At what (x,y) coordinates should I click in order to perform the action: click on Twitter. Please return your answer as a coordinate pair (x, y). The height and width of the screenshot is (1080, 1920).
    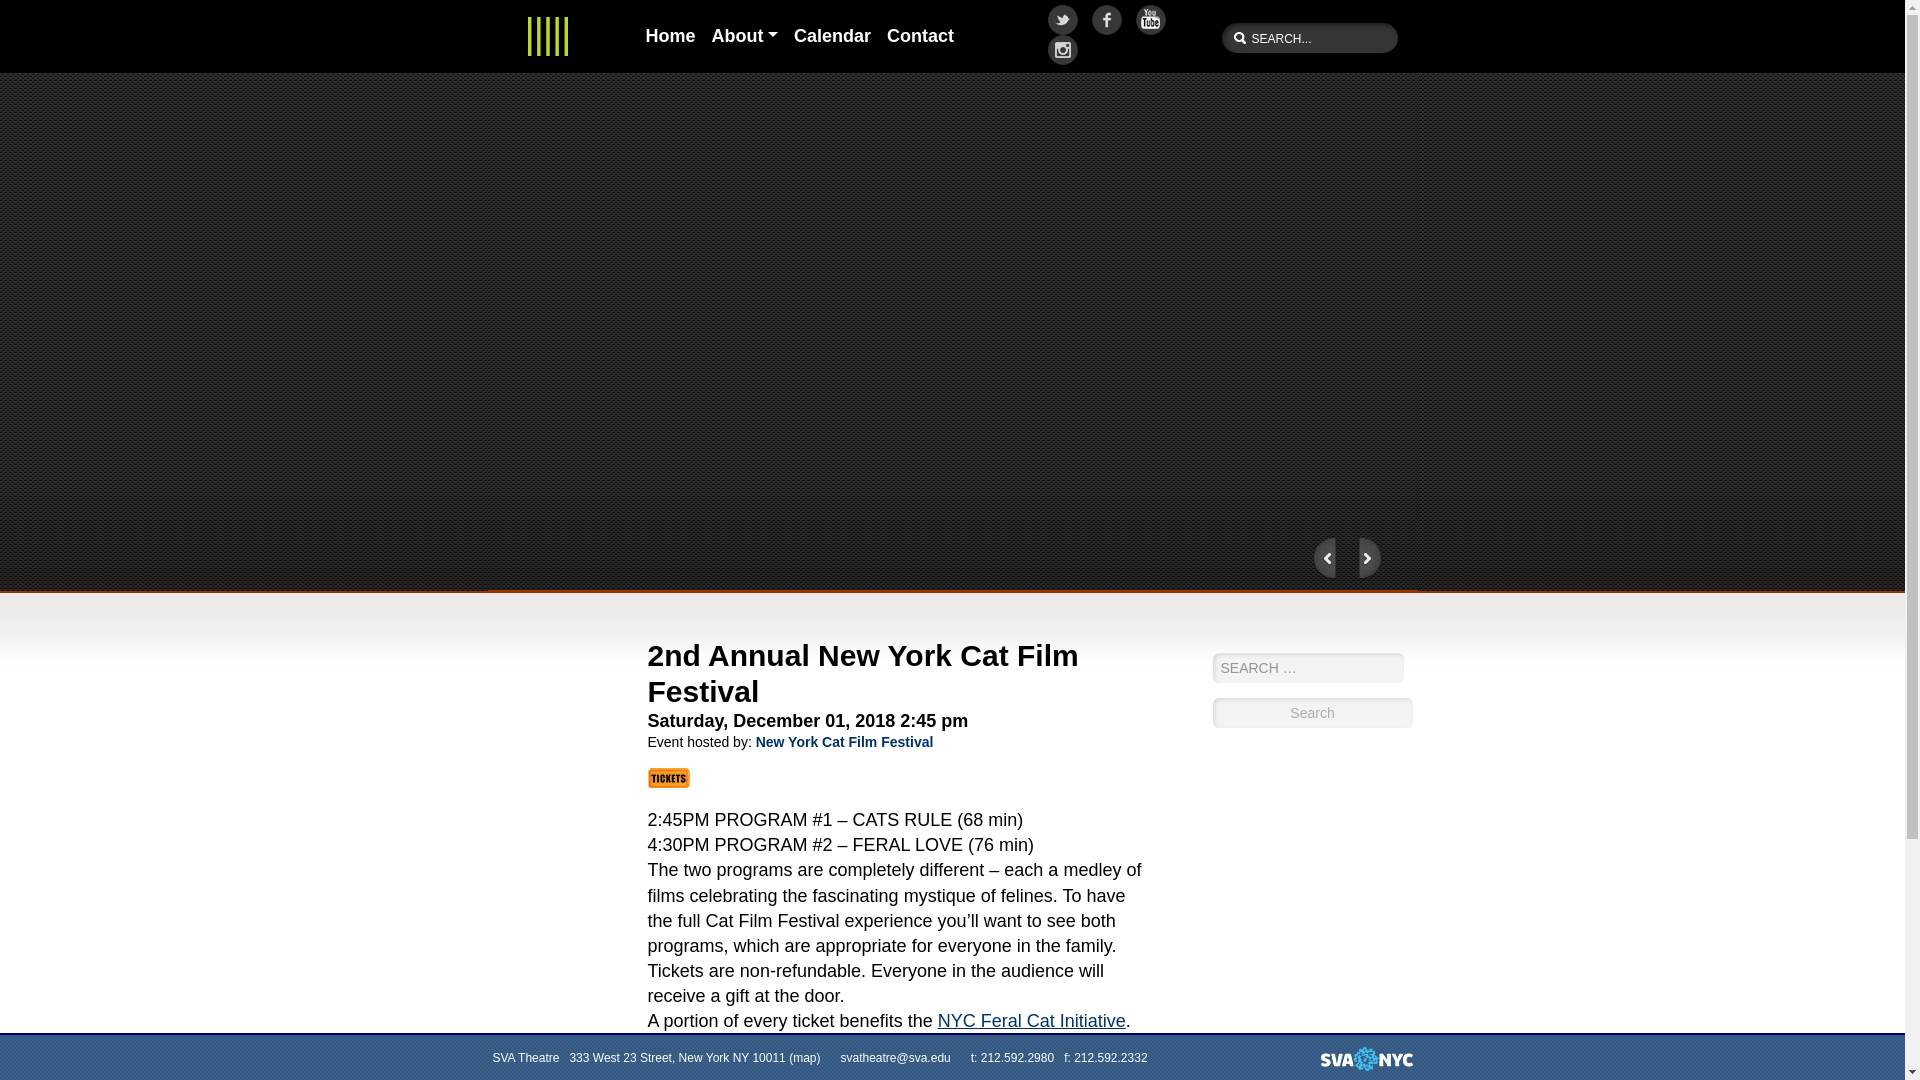
    Looking at the image, I should click on (1064, 20).